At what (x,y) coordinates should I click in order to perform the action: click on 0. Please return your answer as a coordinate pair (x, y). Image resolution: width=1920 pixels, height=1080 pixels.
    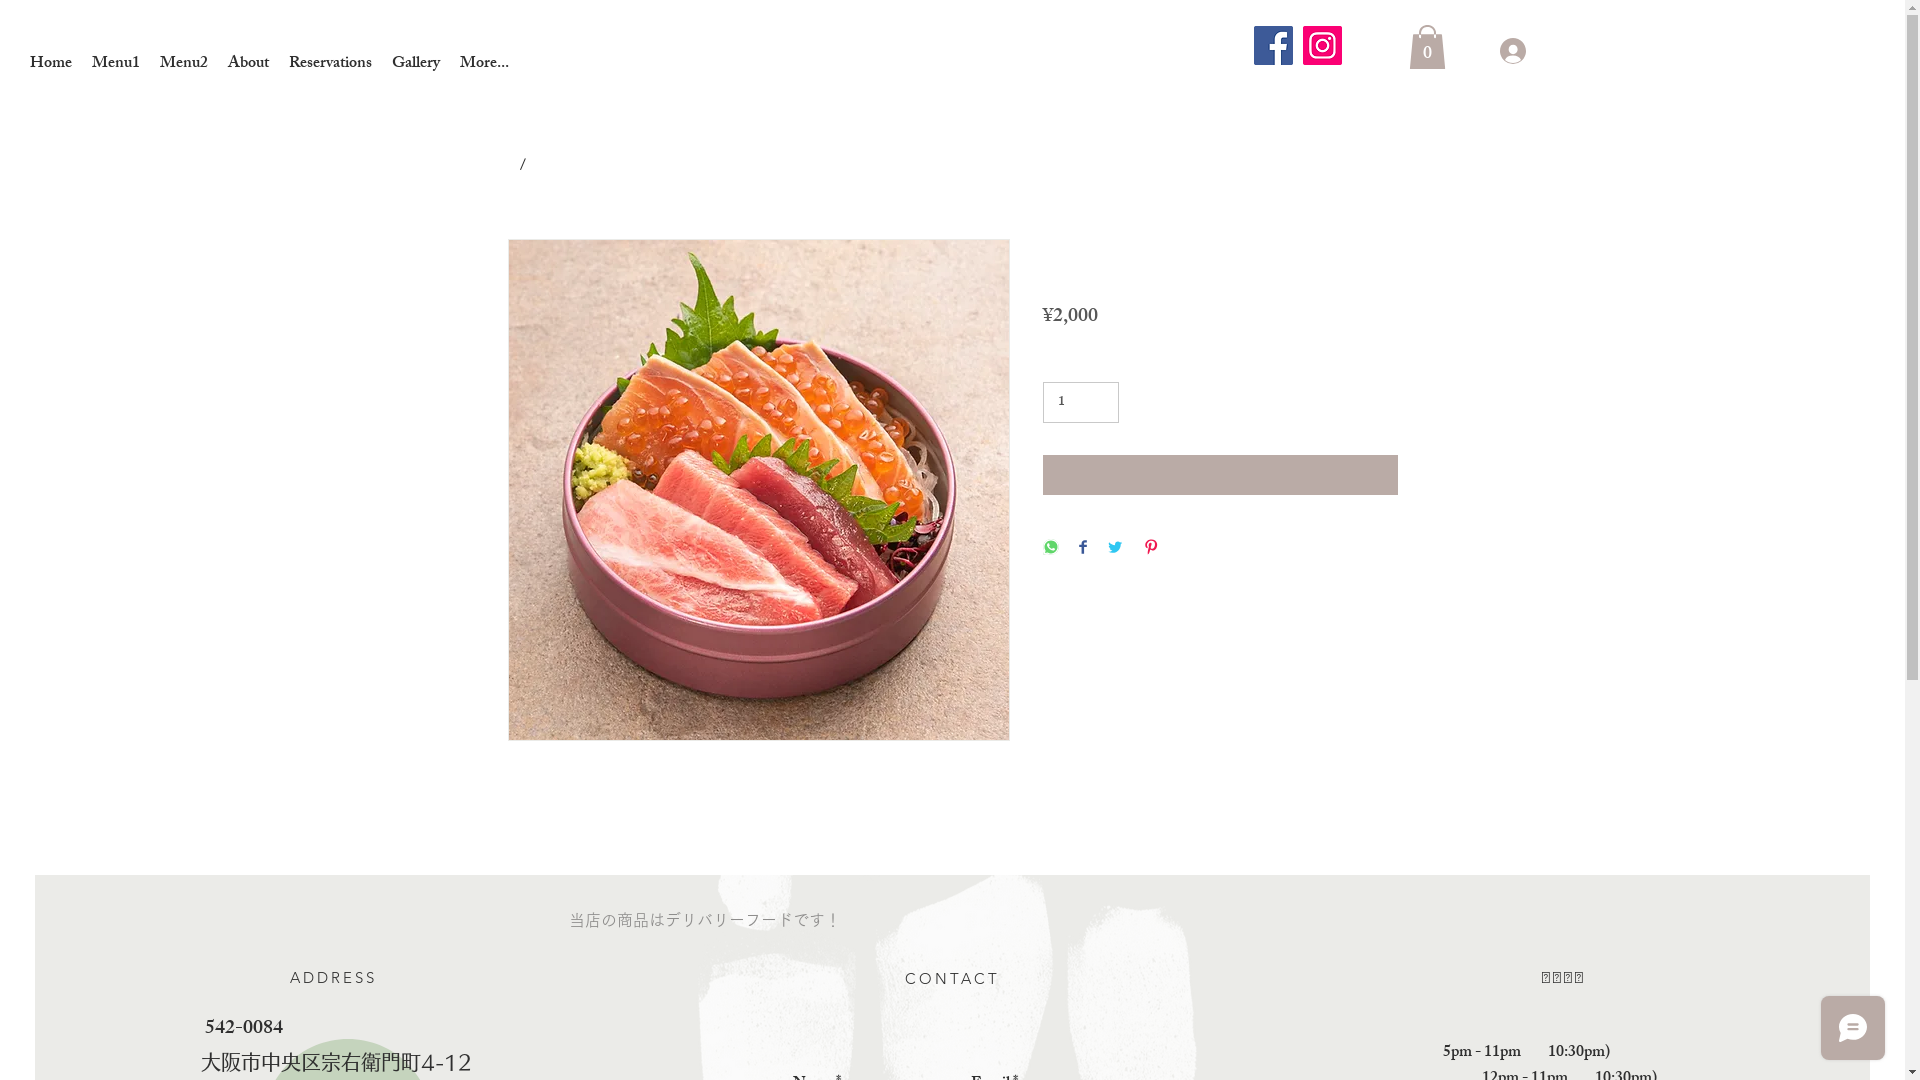
    Looking at the image, I should click on (1426, 47).